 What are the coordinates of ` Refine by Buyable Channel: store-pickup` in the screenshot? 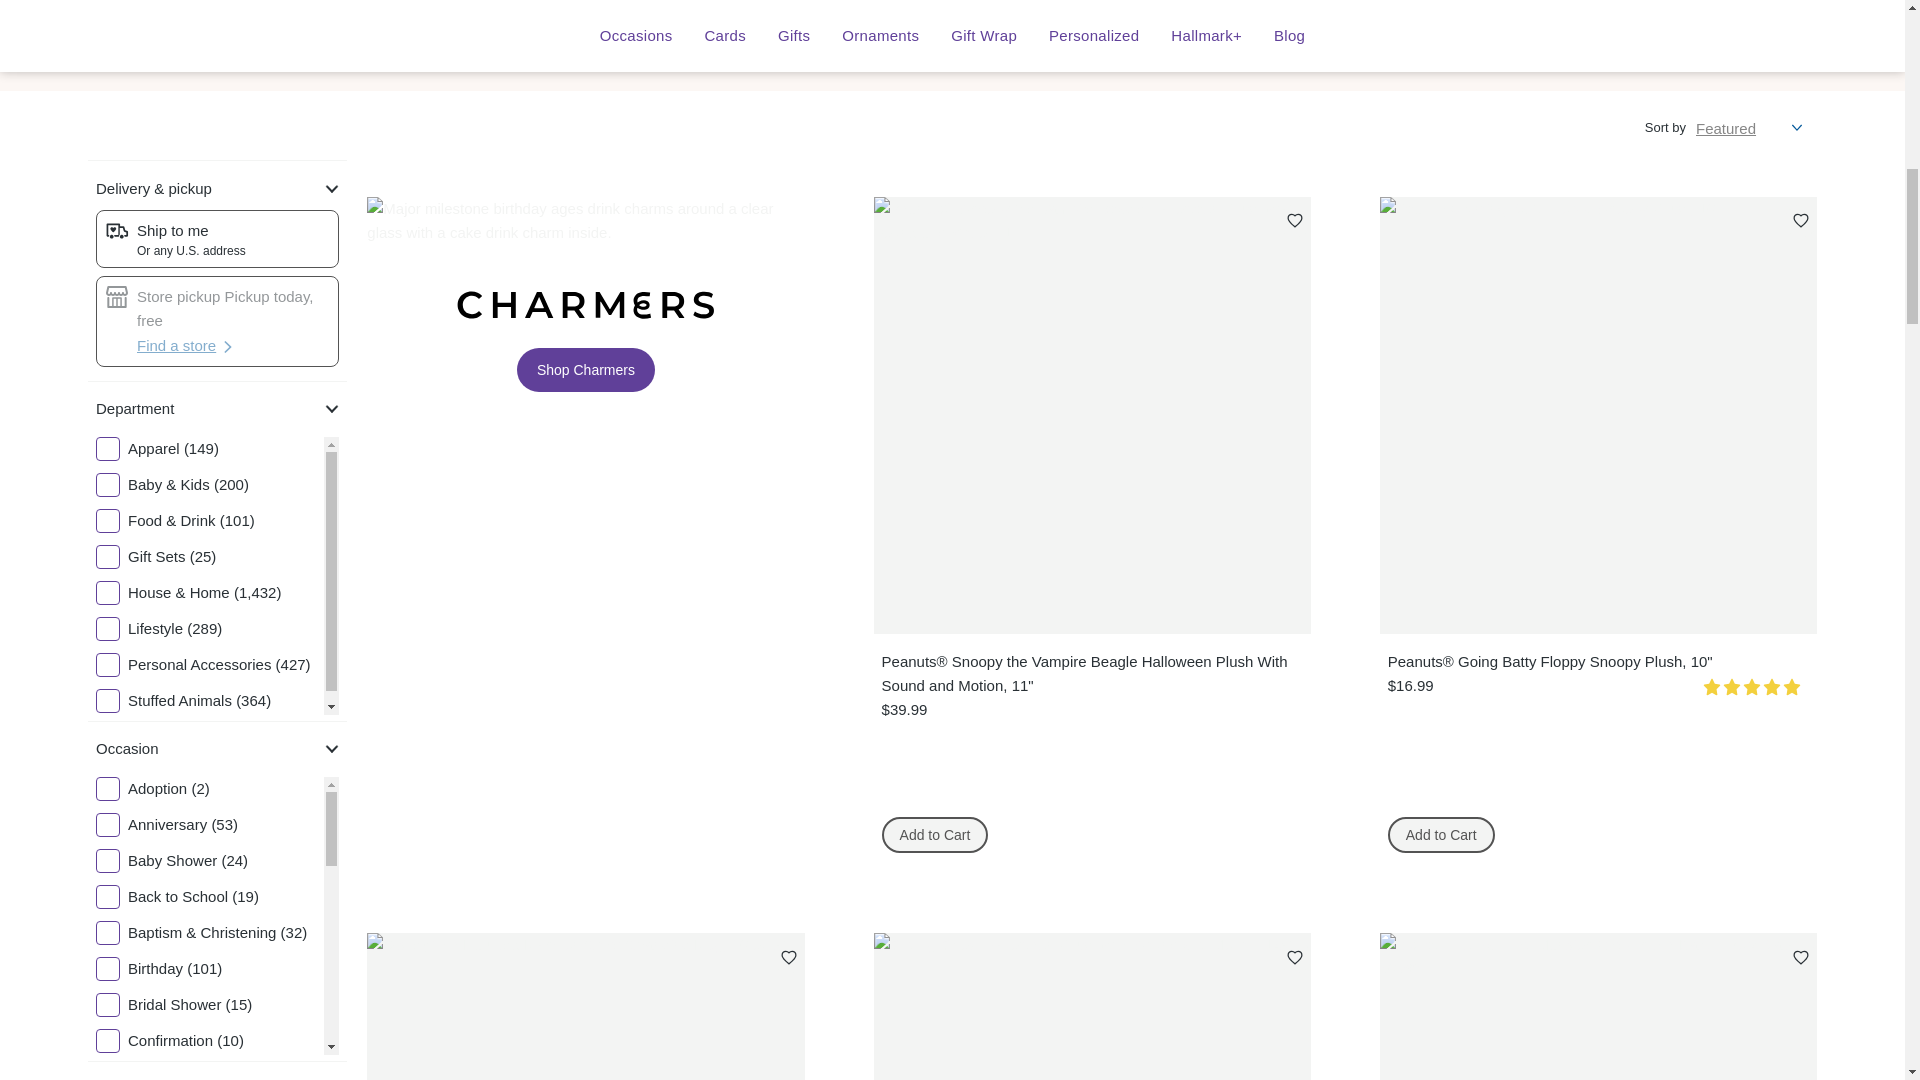 It's located at (218, 308).